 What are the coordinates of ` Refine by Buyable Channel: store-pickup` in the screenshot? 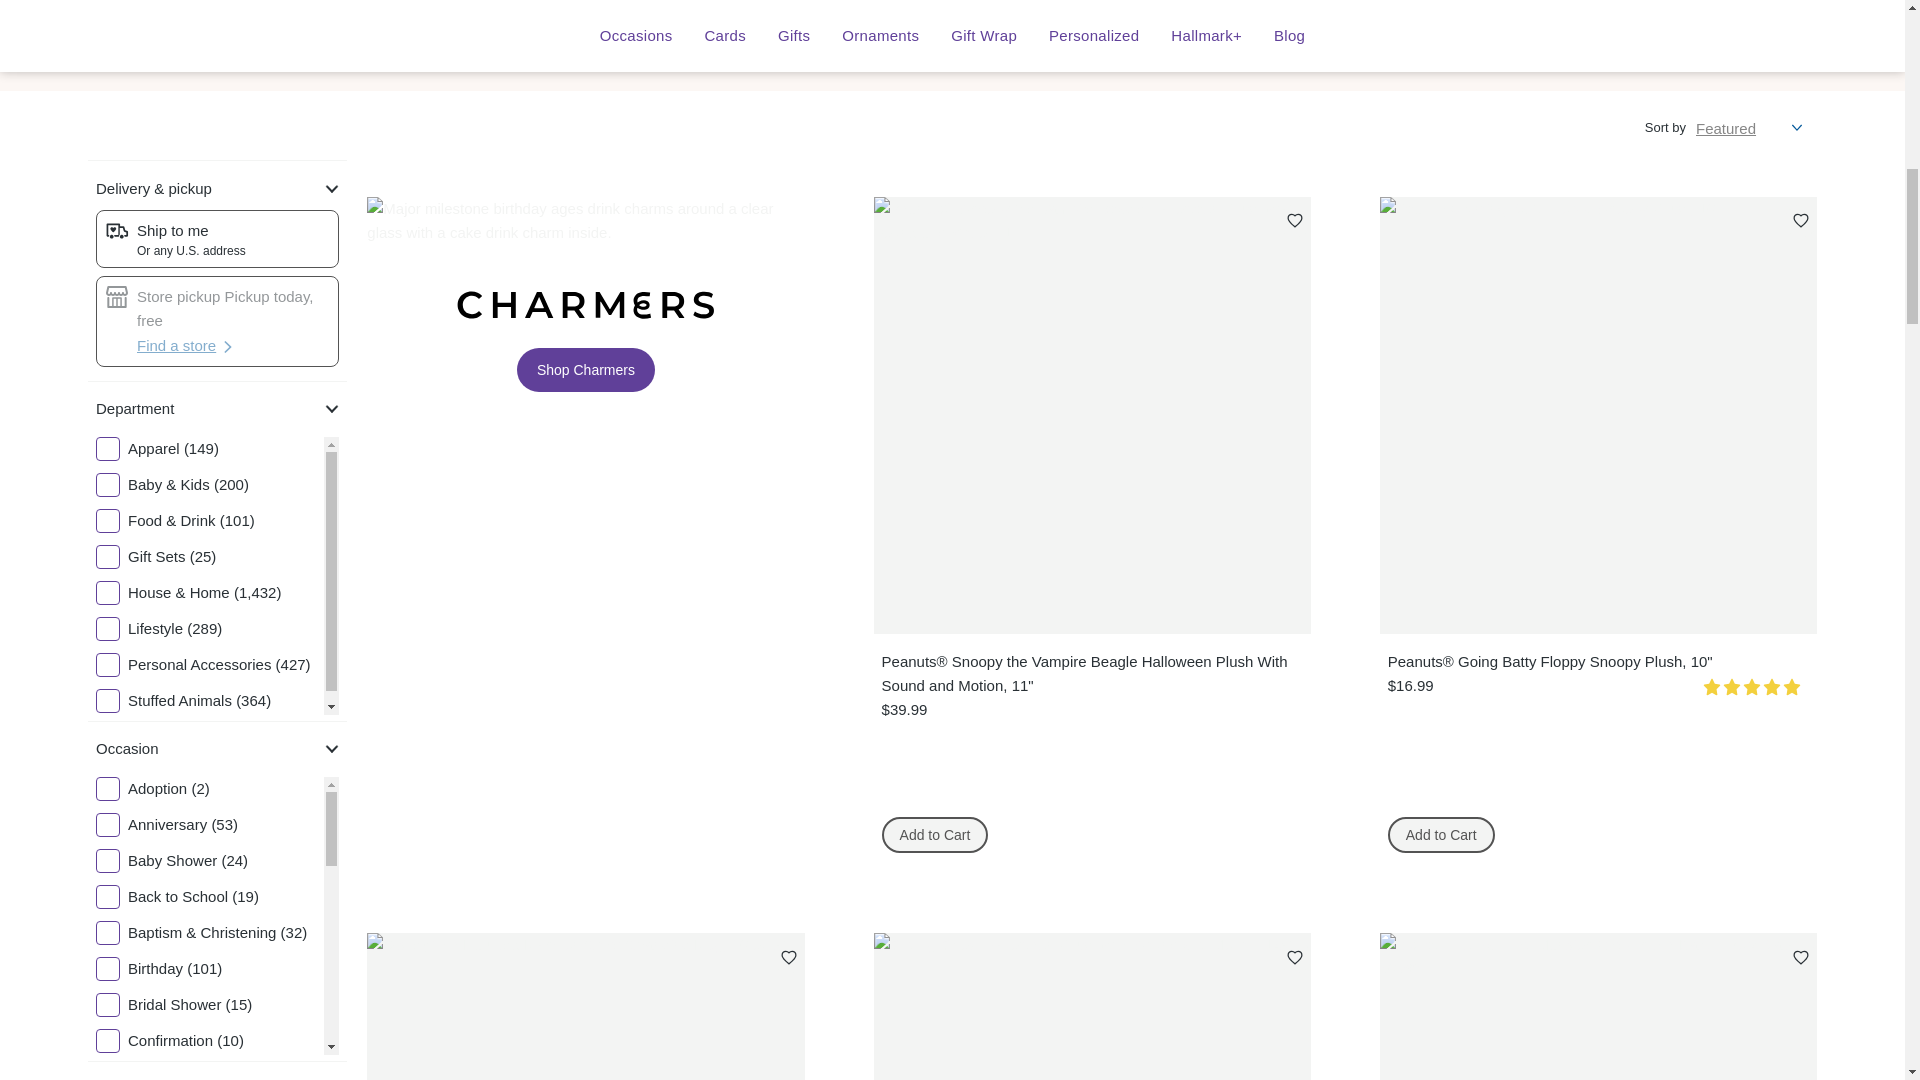 It's located at (218, 308).